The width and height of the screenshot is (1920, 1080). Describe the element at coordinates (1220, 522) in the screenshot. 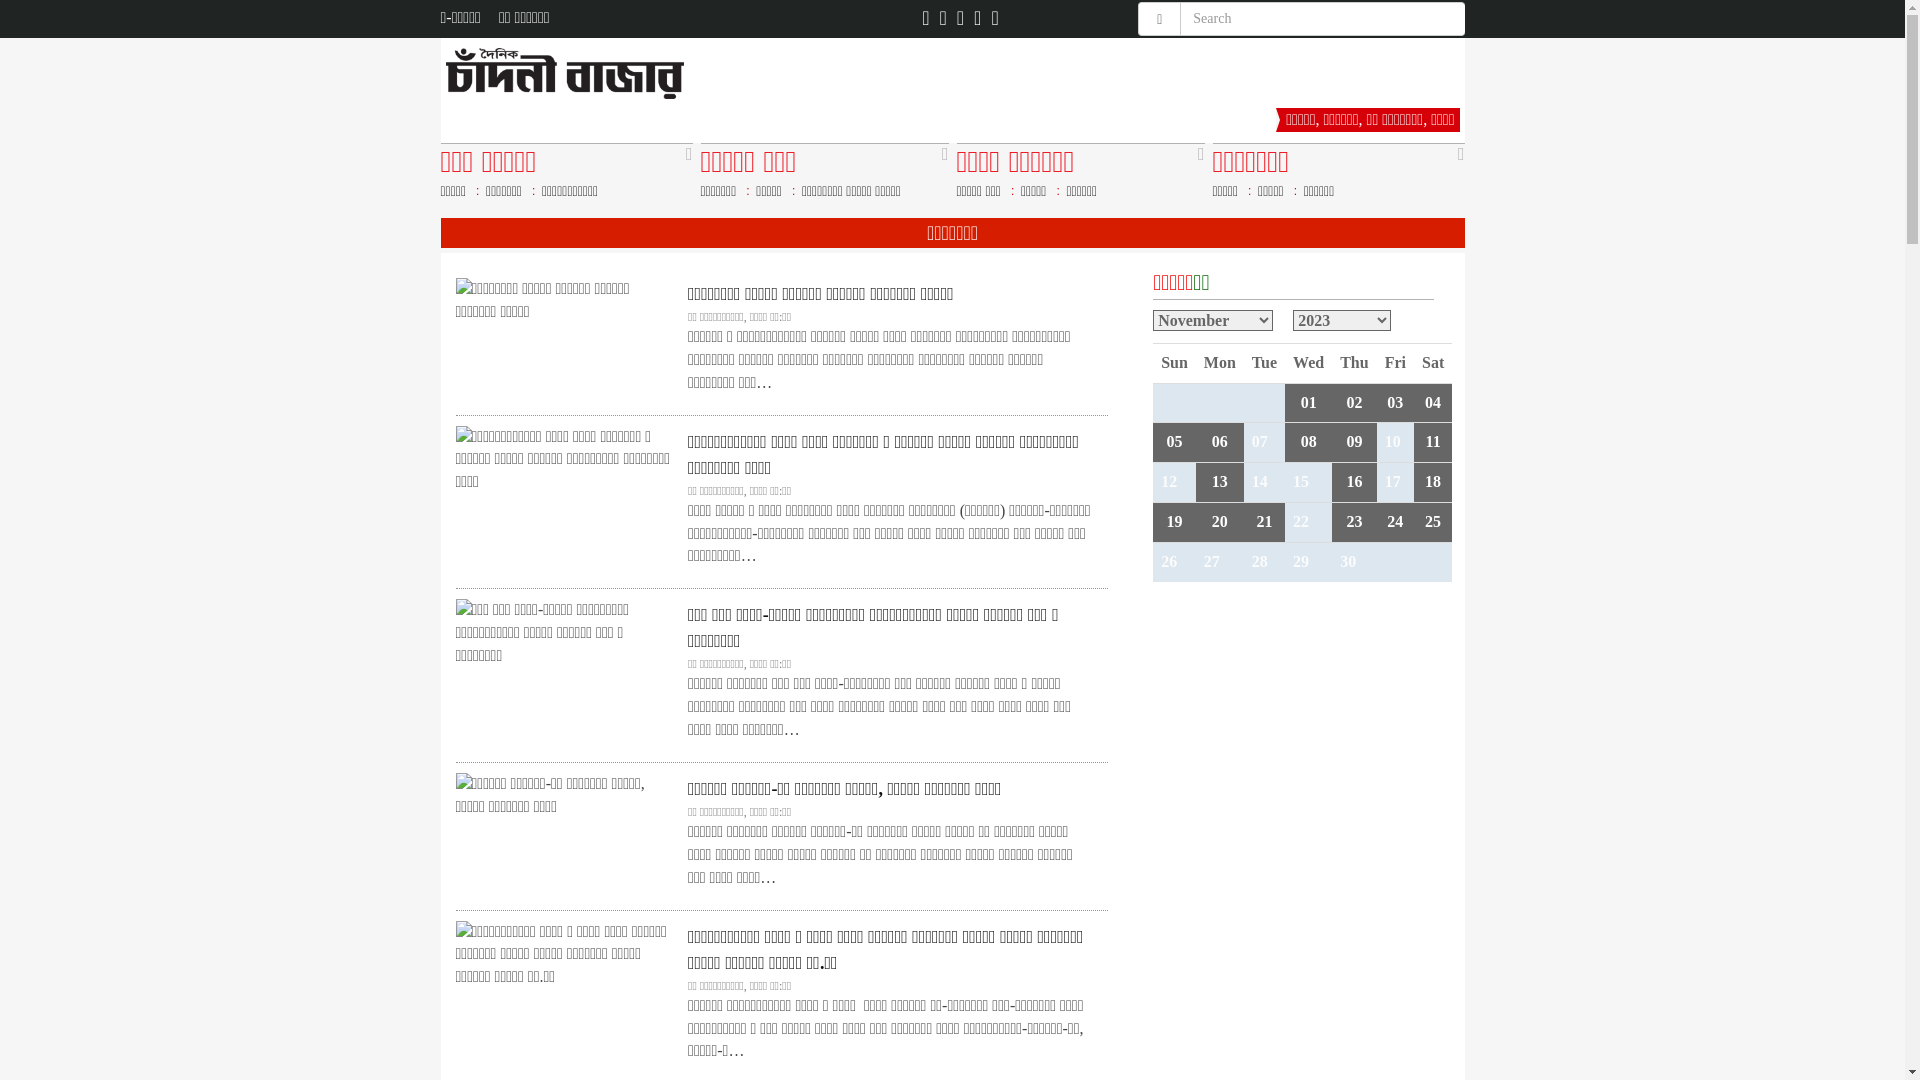

I see `20` at that location.